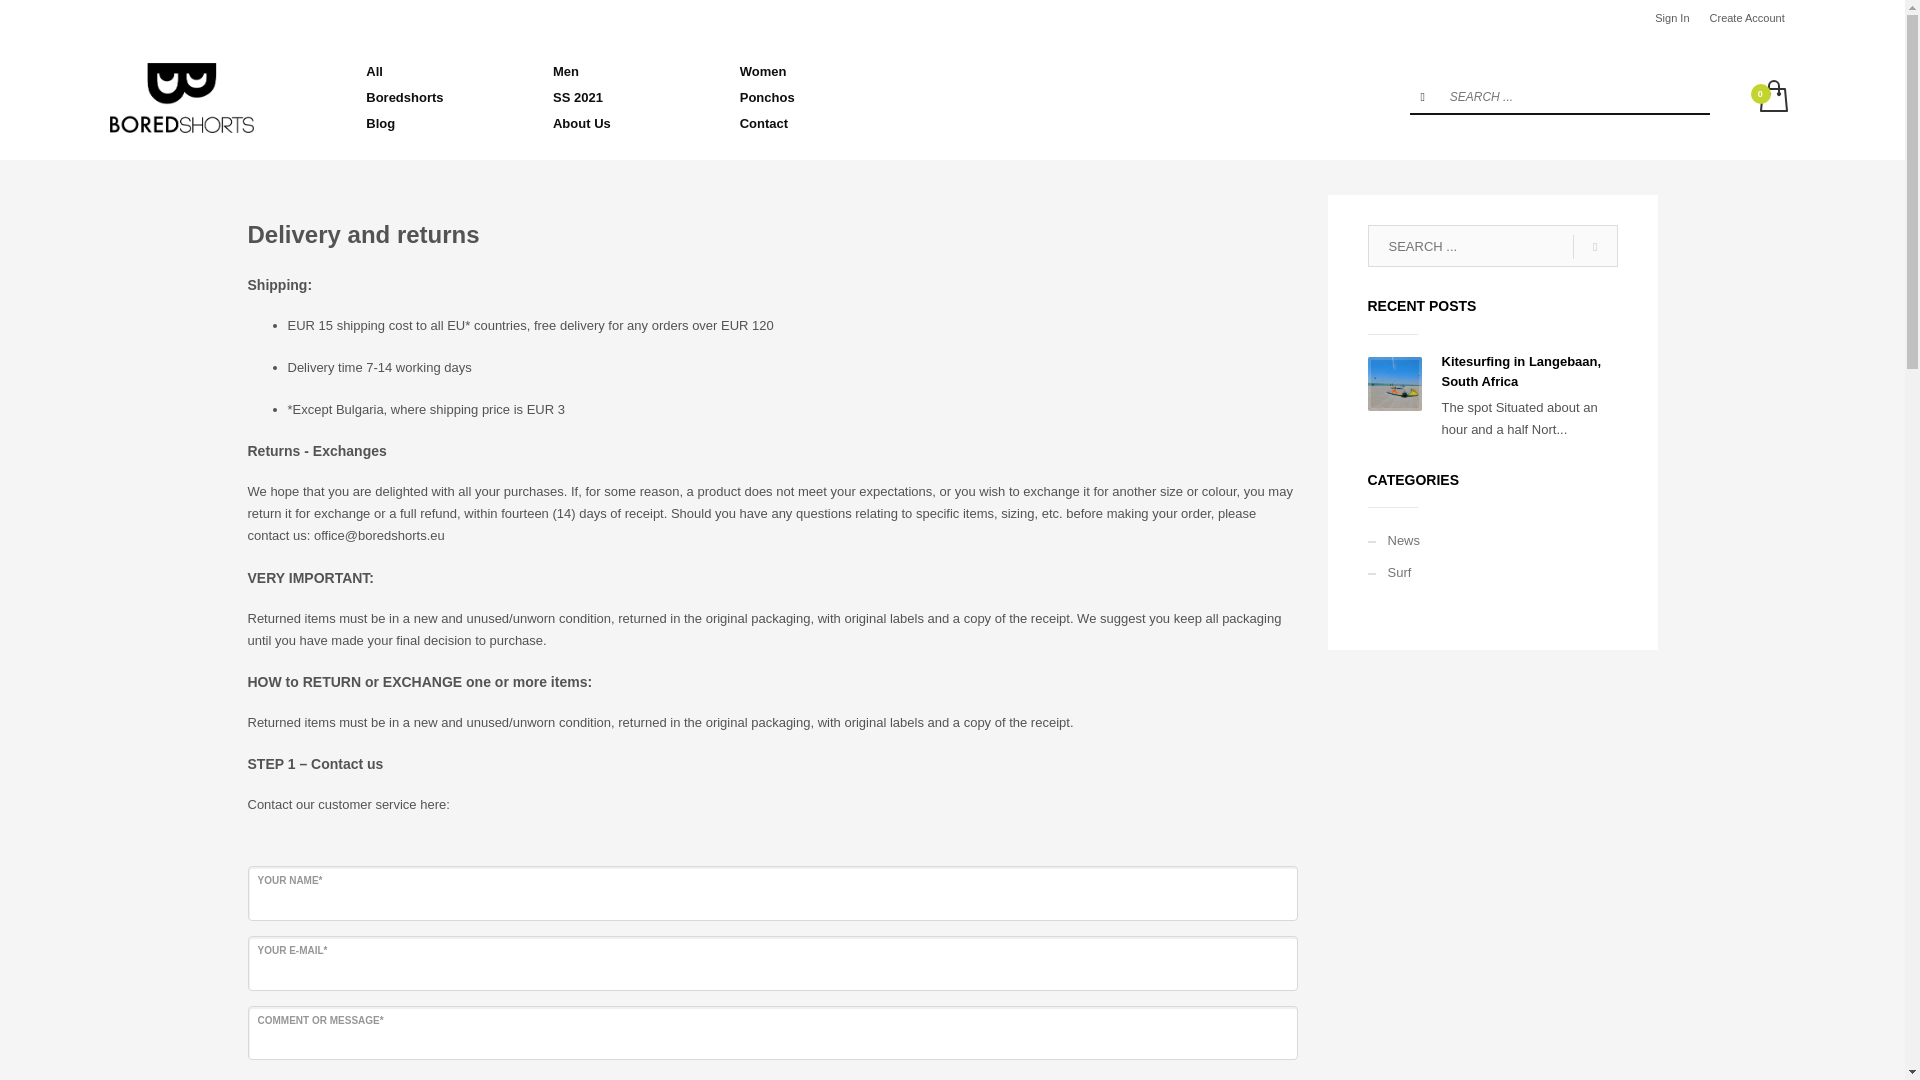 Image resolution: width=1920 pixels, height=1080 pixels. I want to click on Sign In, so click(1672, 18).